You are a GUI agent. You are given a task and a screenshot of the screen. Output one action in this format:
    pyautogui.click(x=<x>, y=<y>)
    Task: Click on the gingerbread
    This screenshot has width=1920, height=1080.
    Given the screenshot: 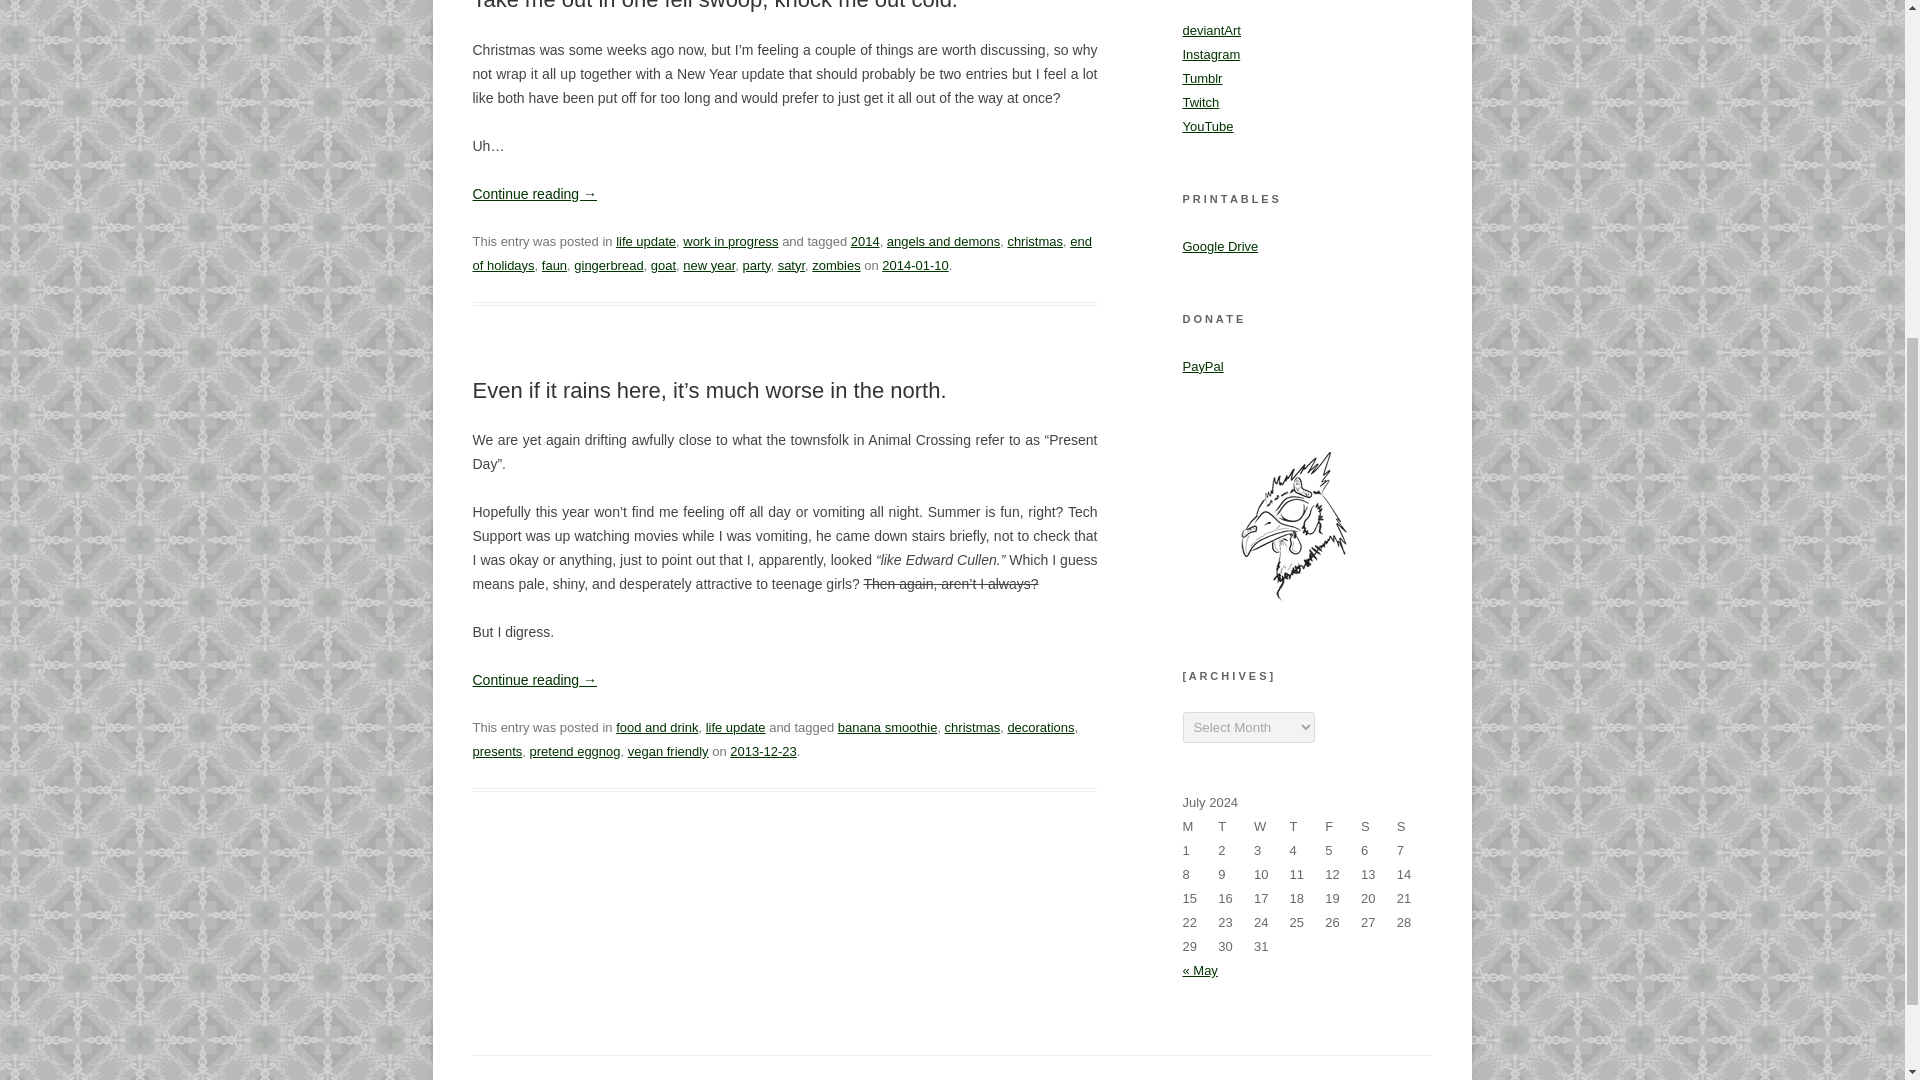 What is the action you would take?
    pyautogui.click(x=608, y=266)
    